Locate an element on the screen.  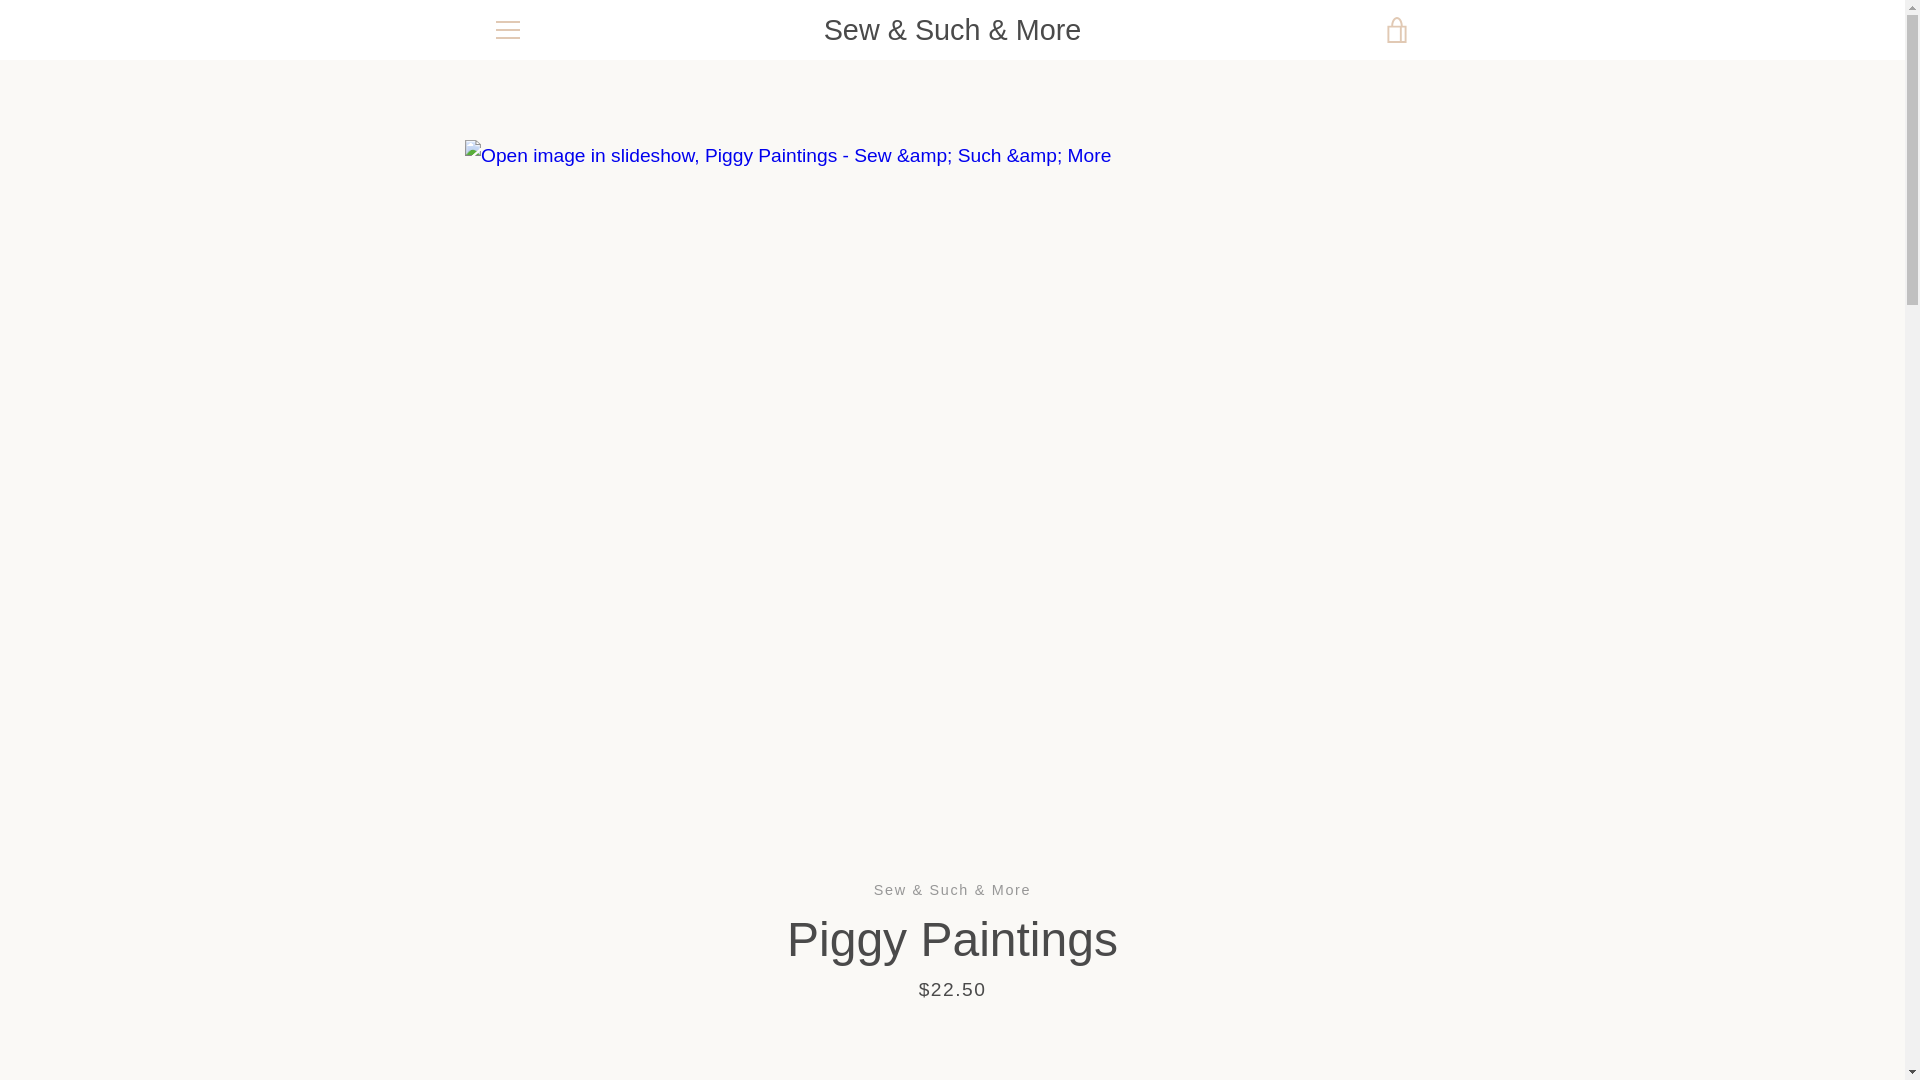
Discover is located at coordinates (1303, 994).